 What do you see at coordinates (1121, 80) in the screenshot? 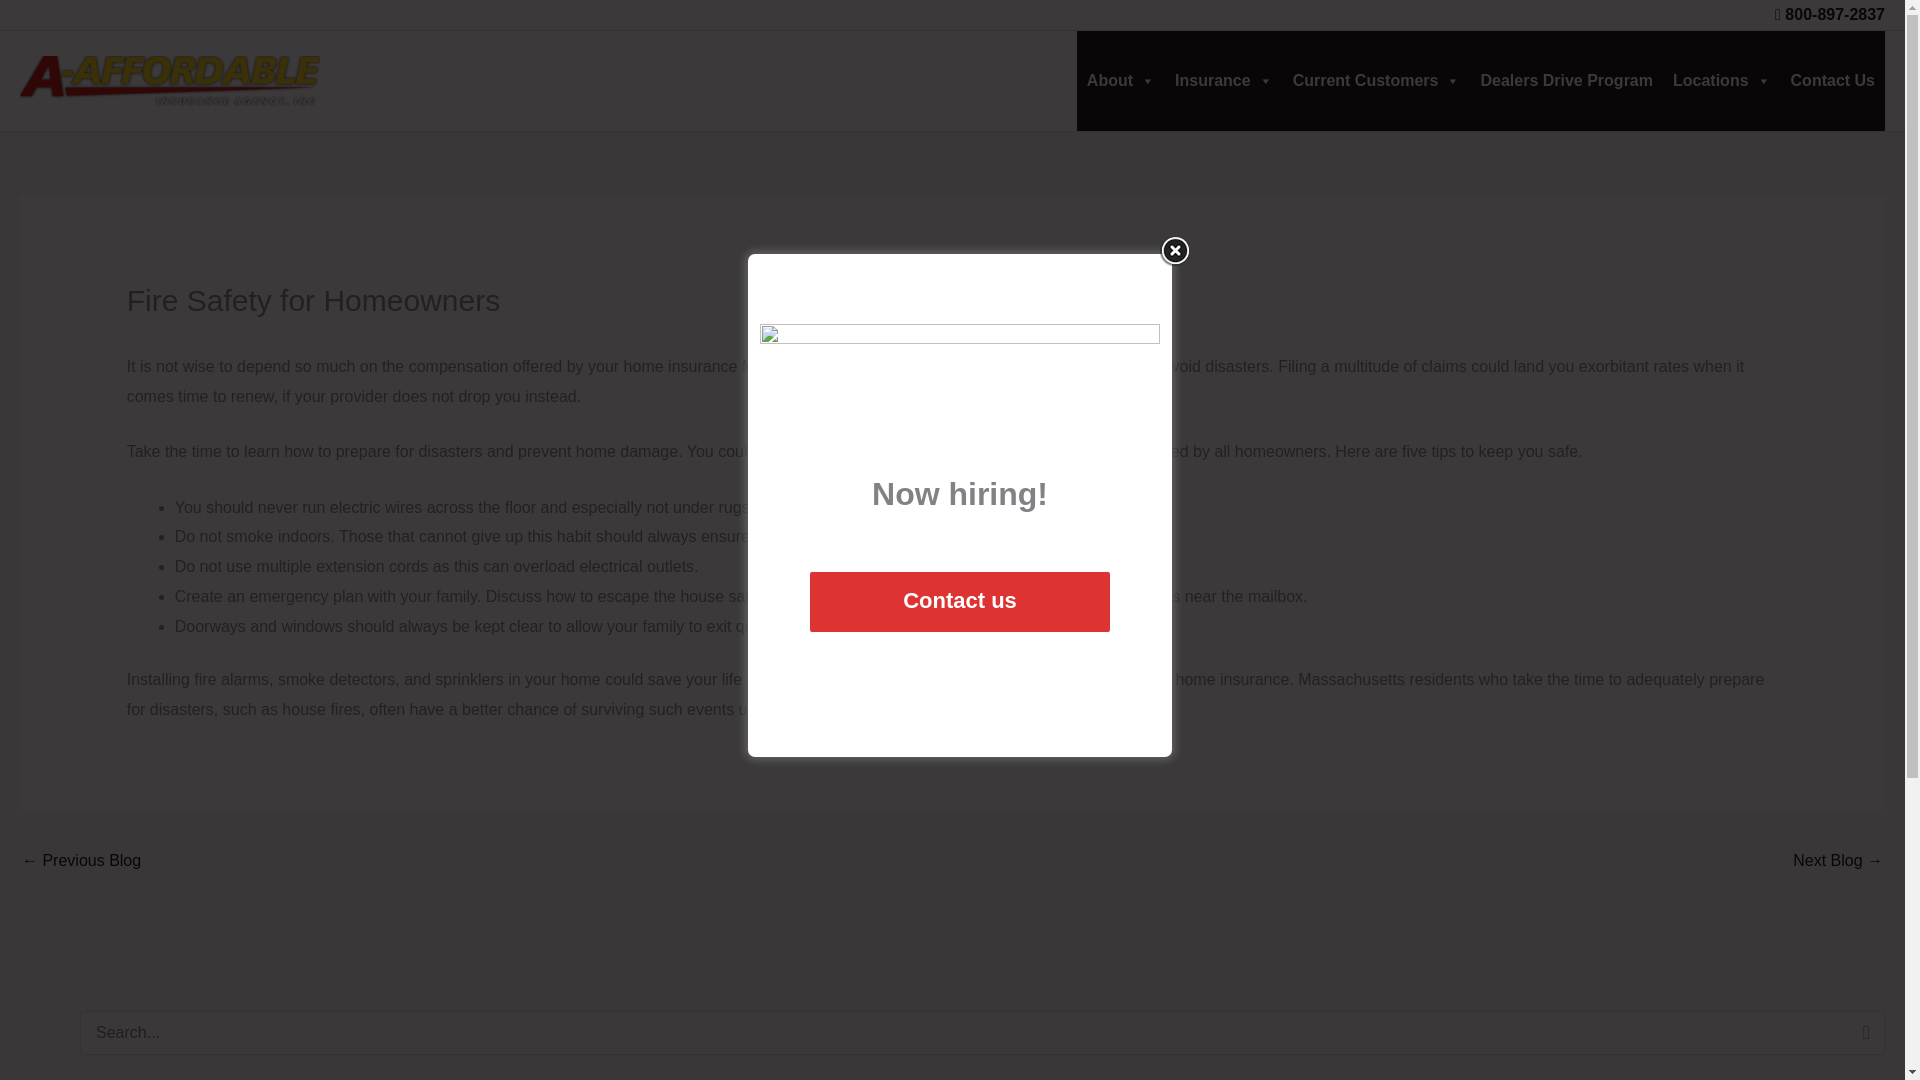
I see `About` at bounding box center [1121, 80].